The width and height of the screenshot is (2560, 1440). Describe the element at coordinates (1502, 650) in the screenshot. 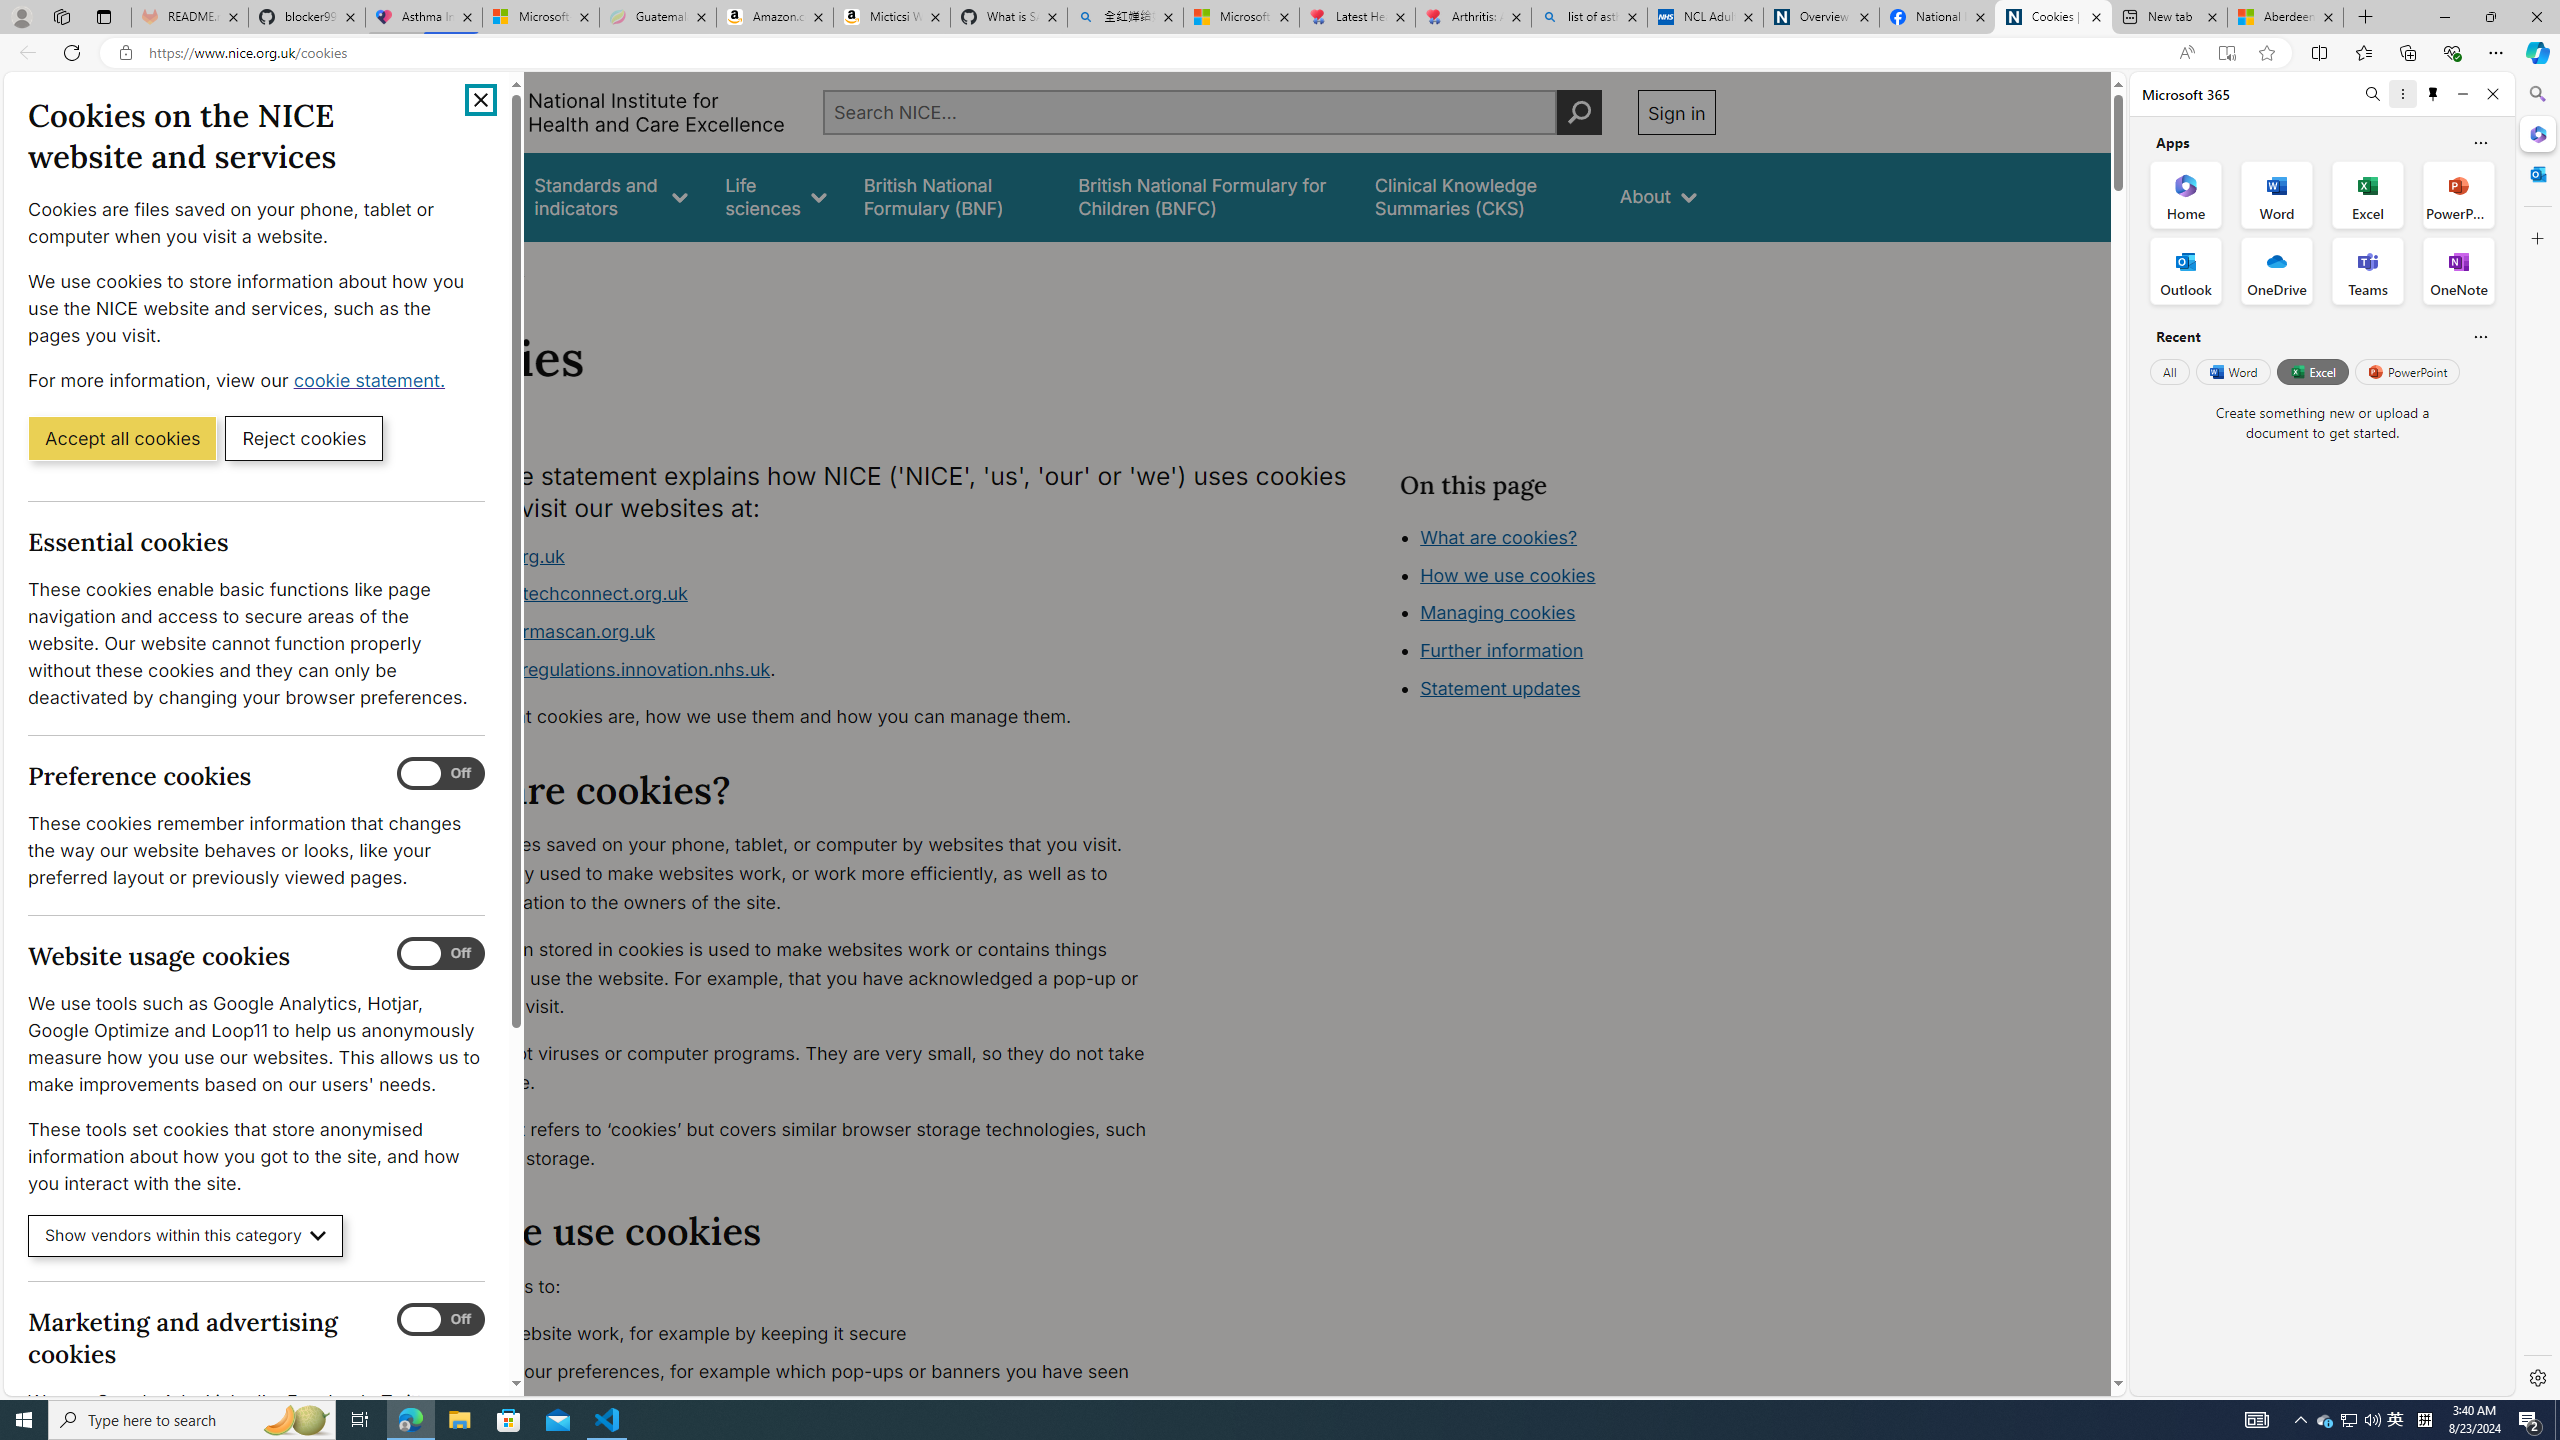

I see `Further information` at that location.